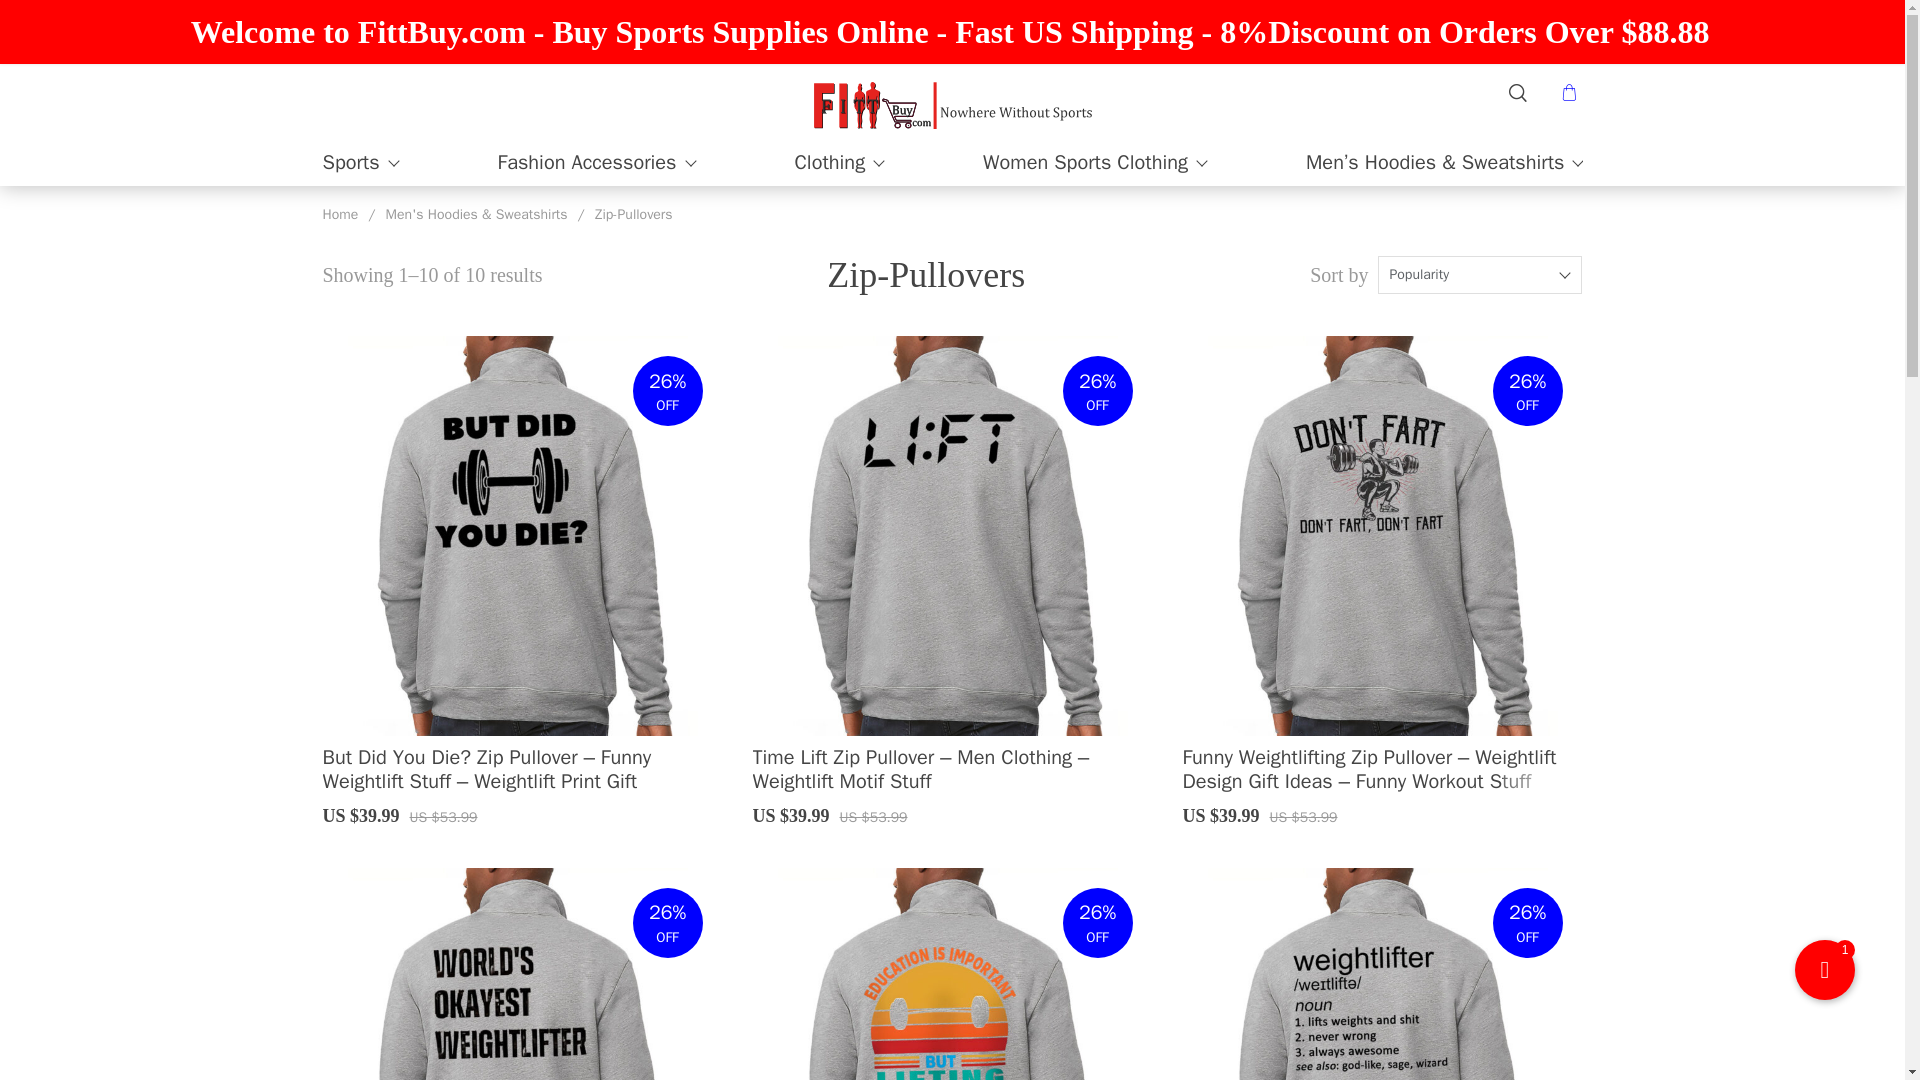  Describe the element at coordinates (1086, 162) in the screenshot. I see `Women Sports Clothing` at that location.